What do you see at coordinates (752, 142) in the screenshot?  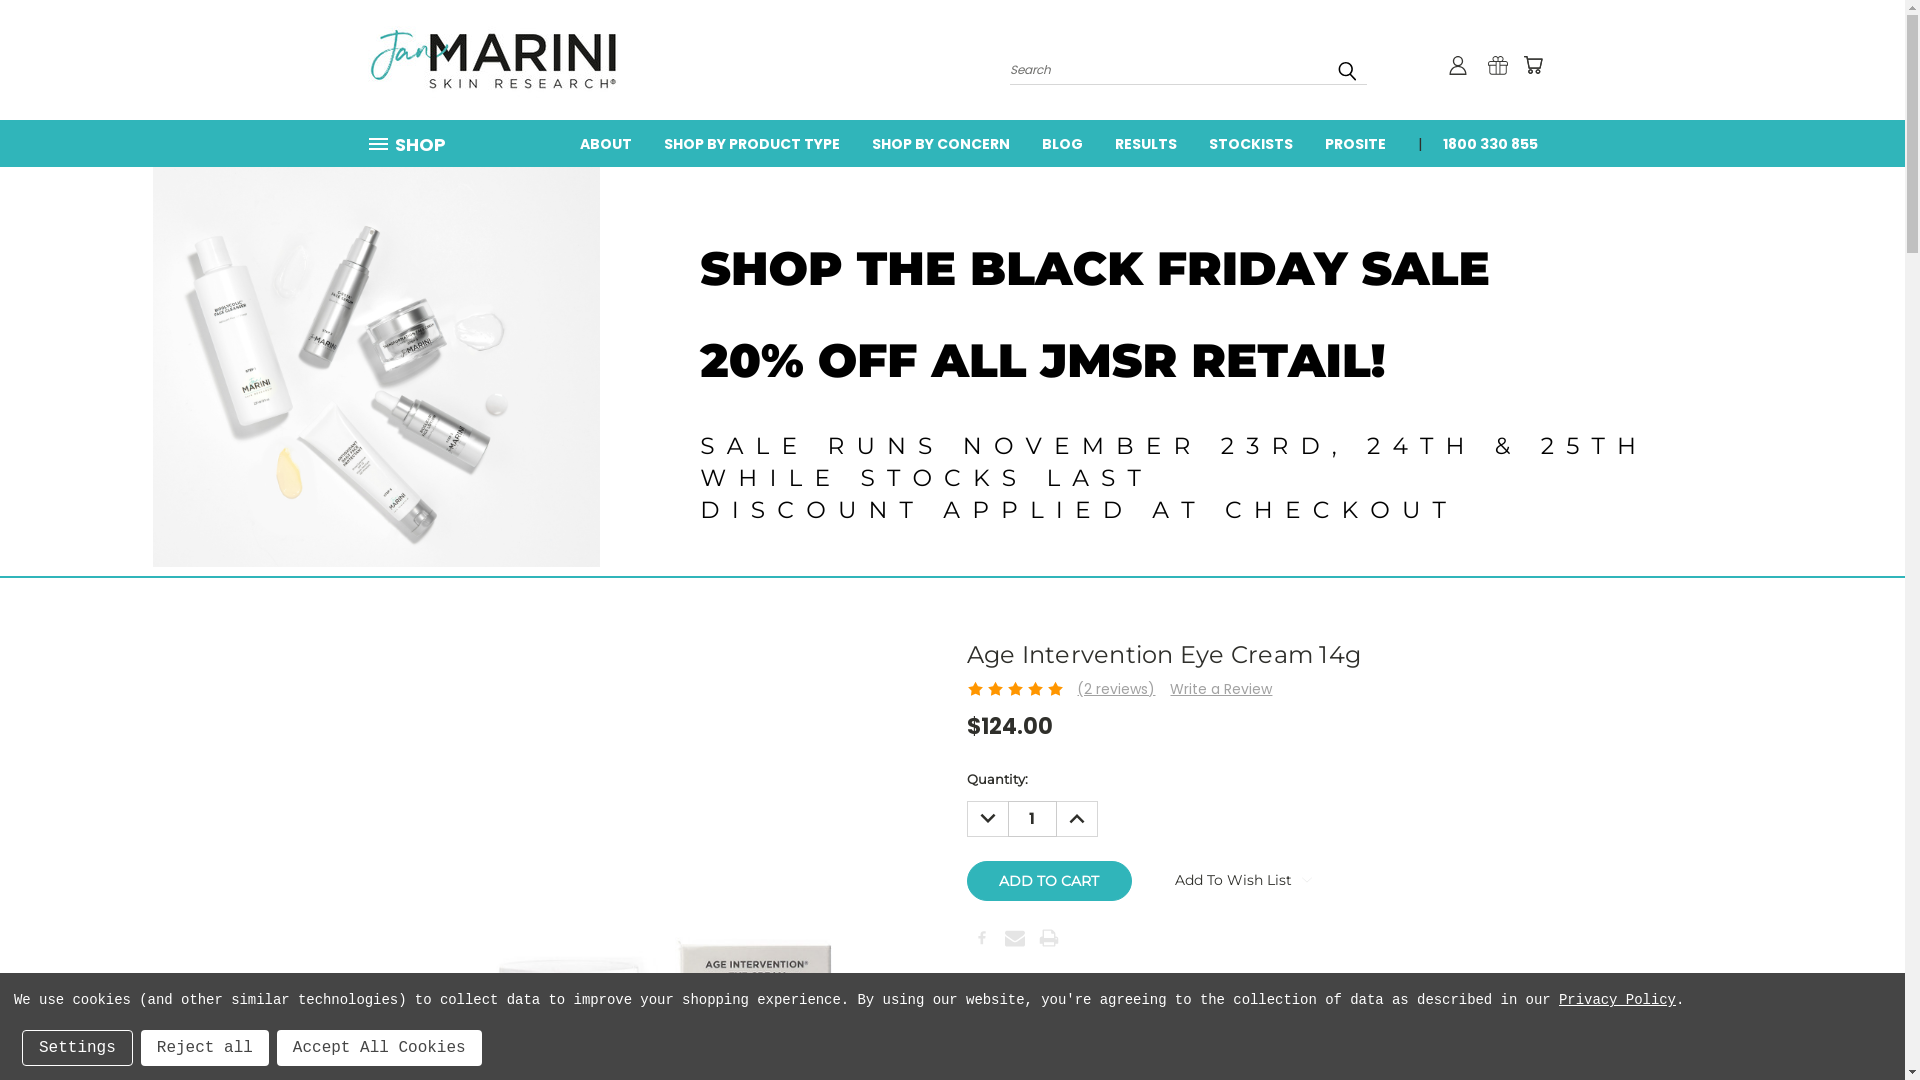 I see `SHOP BY PRODUCT TYPE` at bounding box center [752, 142].